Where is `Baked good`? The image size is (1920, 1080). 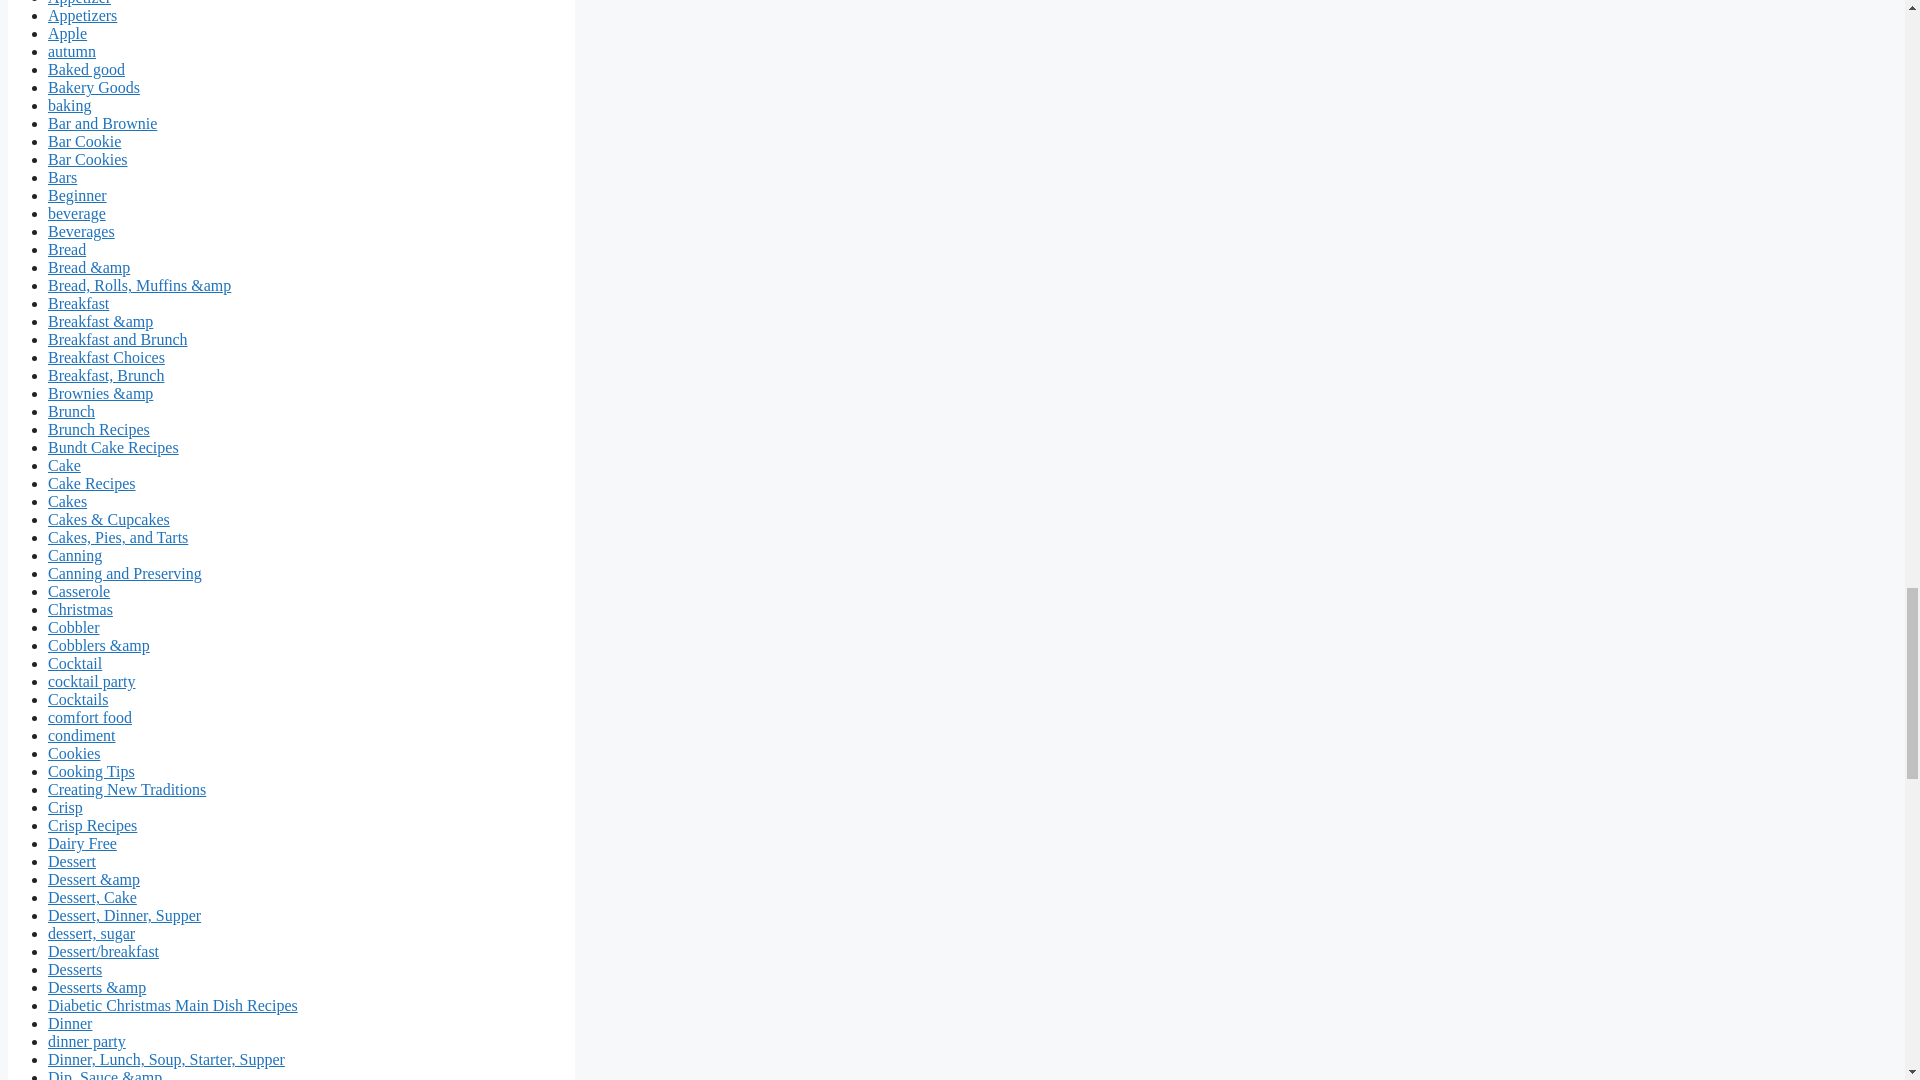
Baked good is located at coordinates (86, 68).